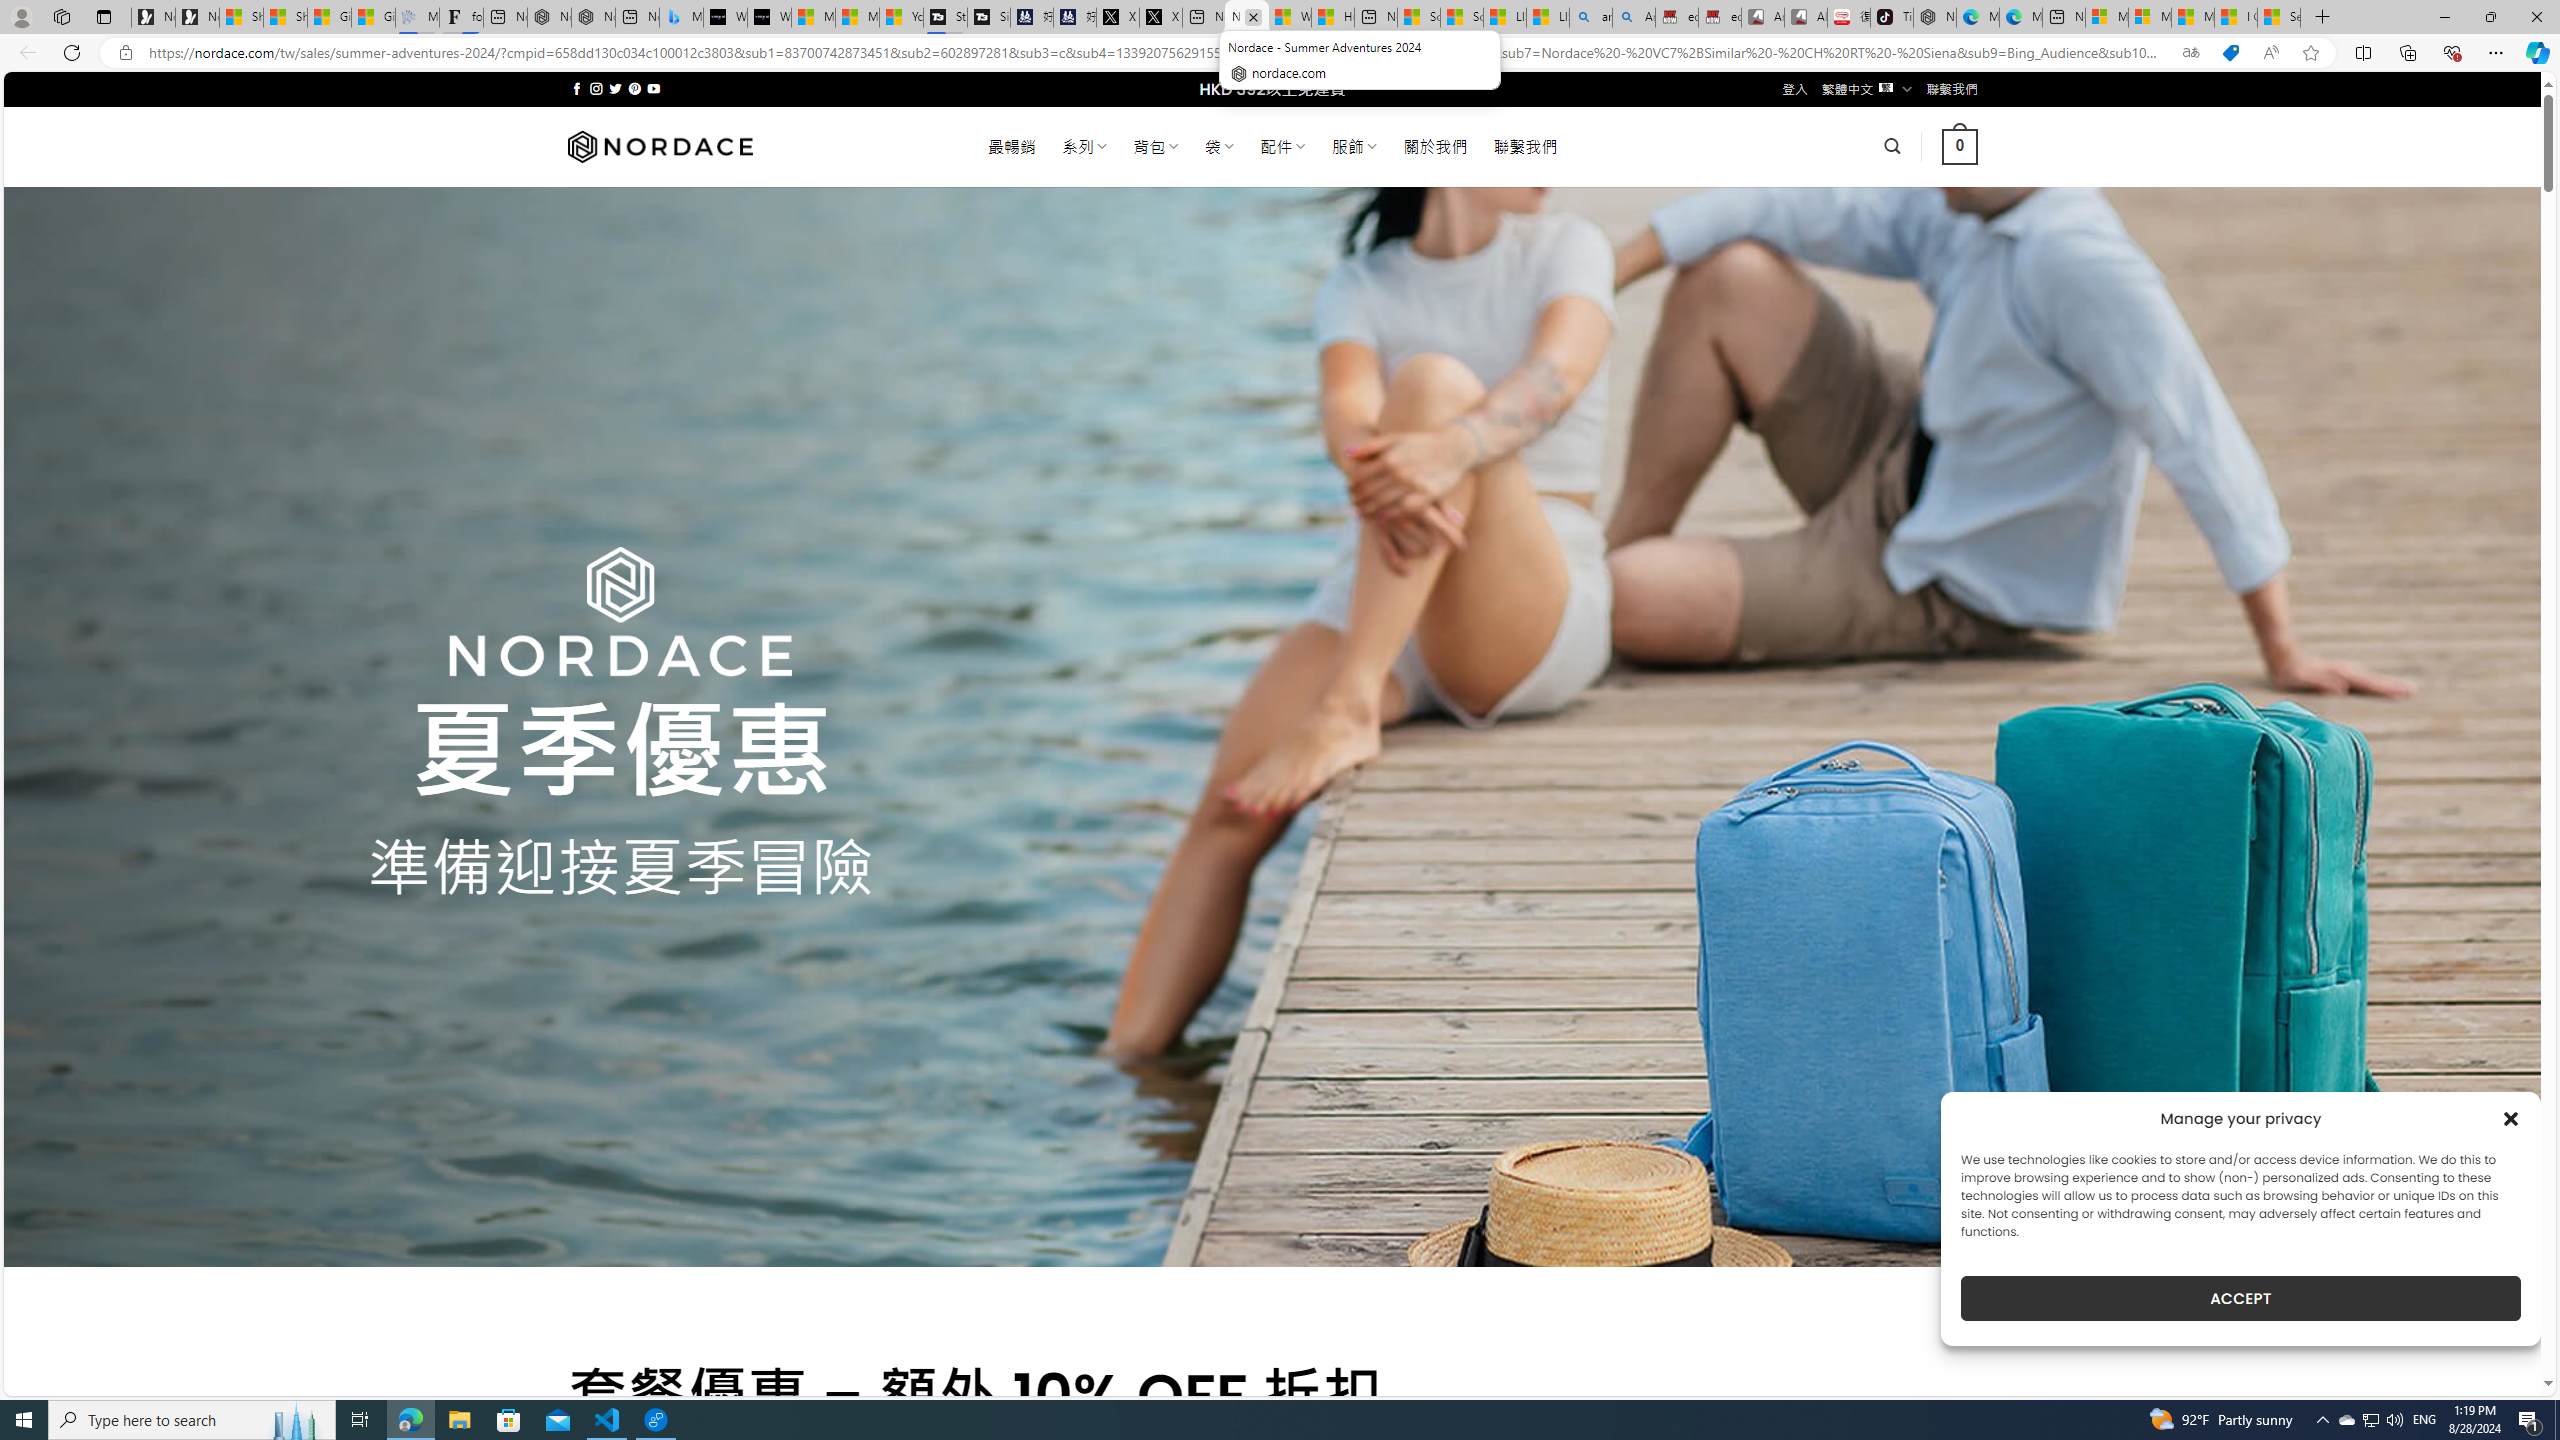 The width and height of the screenshot is (2560, 1440). Describe the element at coordinates (1806, 17) in the screenshot. I see `All Cubot phones` at that location.